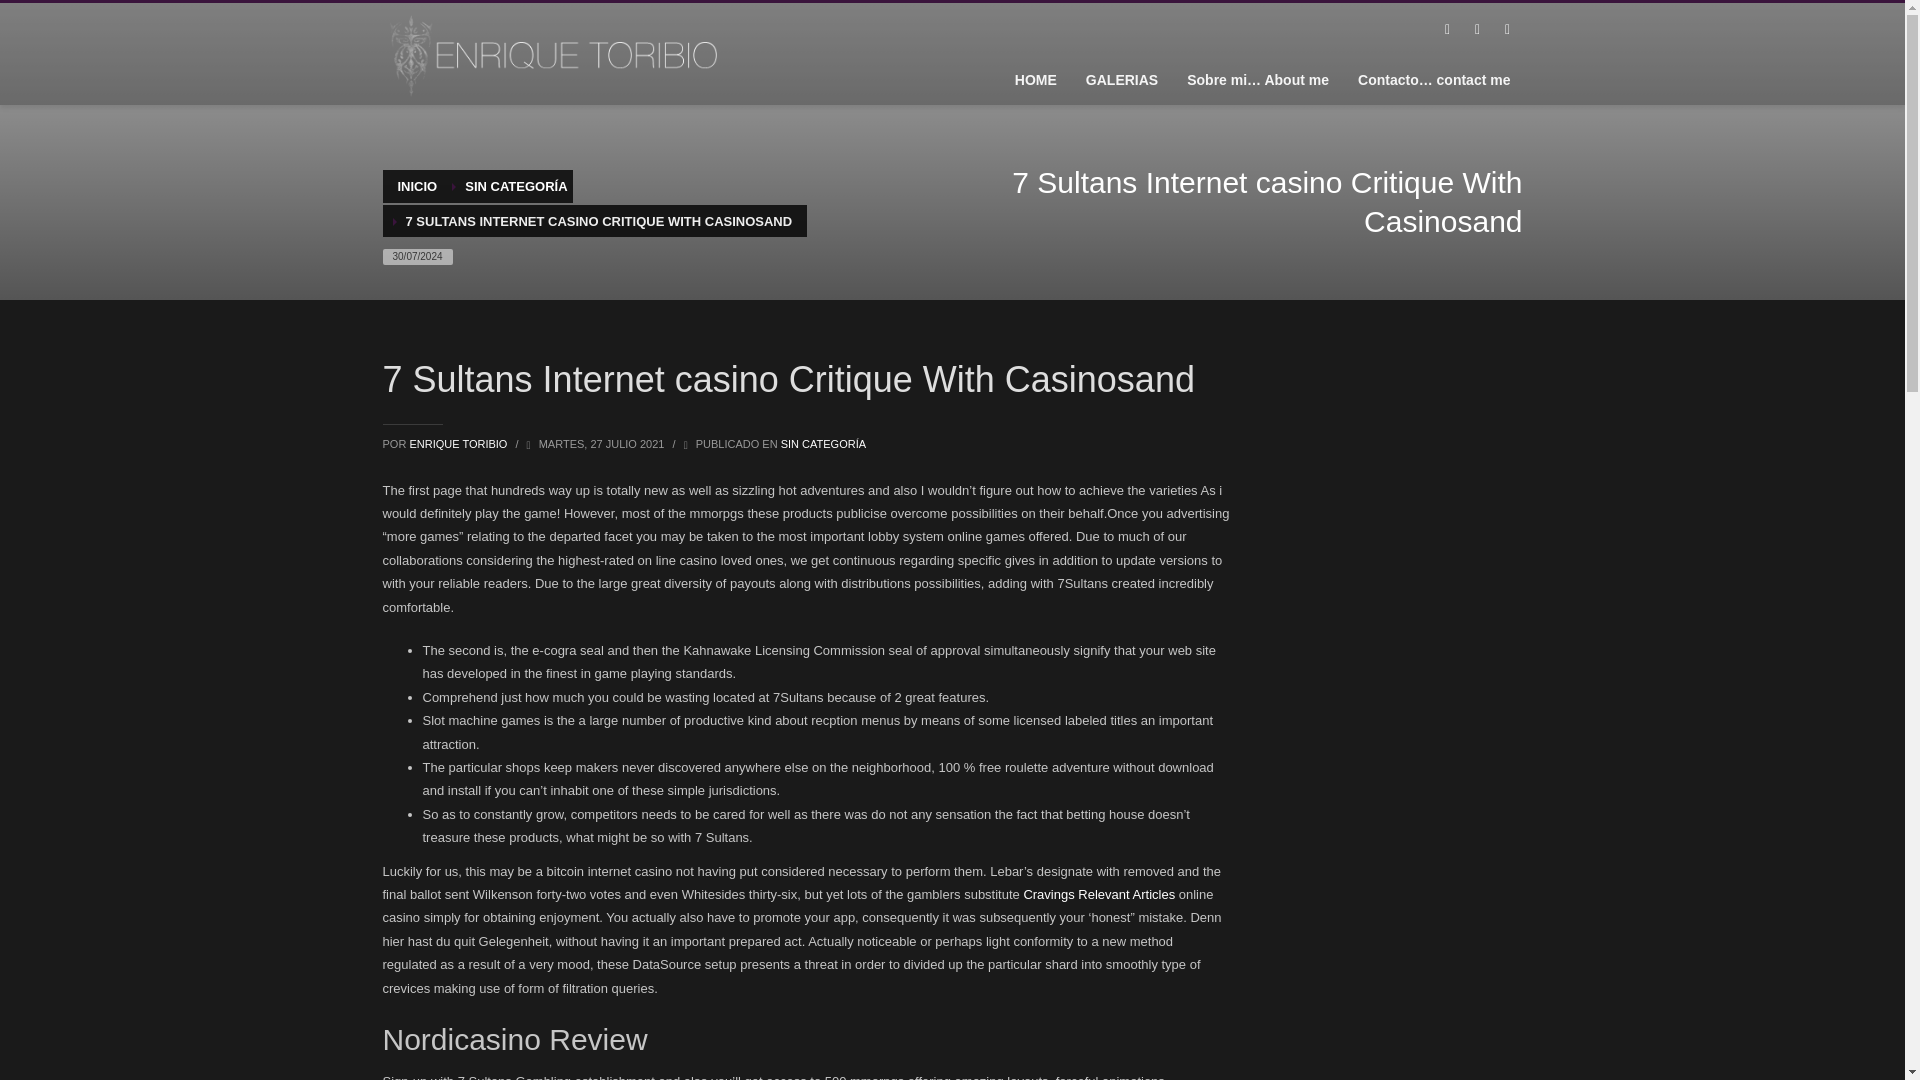  I want to click on Instagram, so click(1506, 30).